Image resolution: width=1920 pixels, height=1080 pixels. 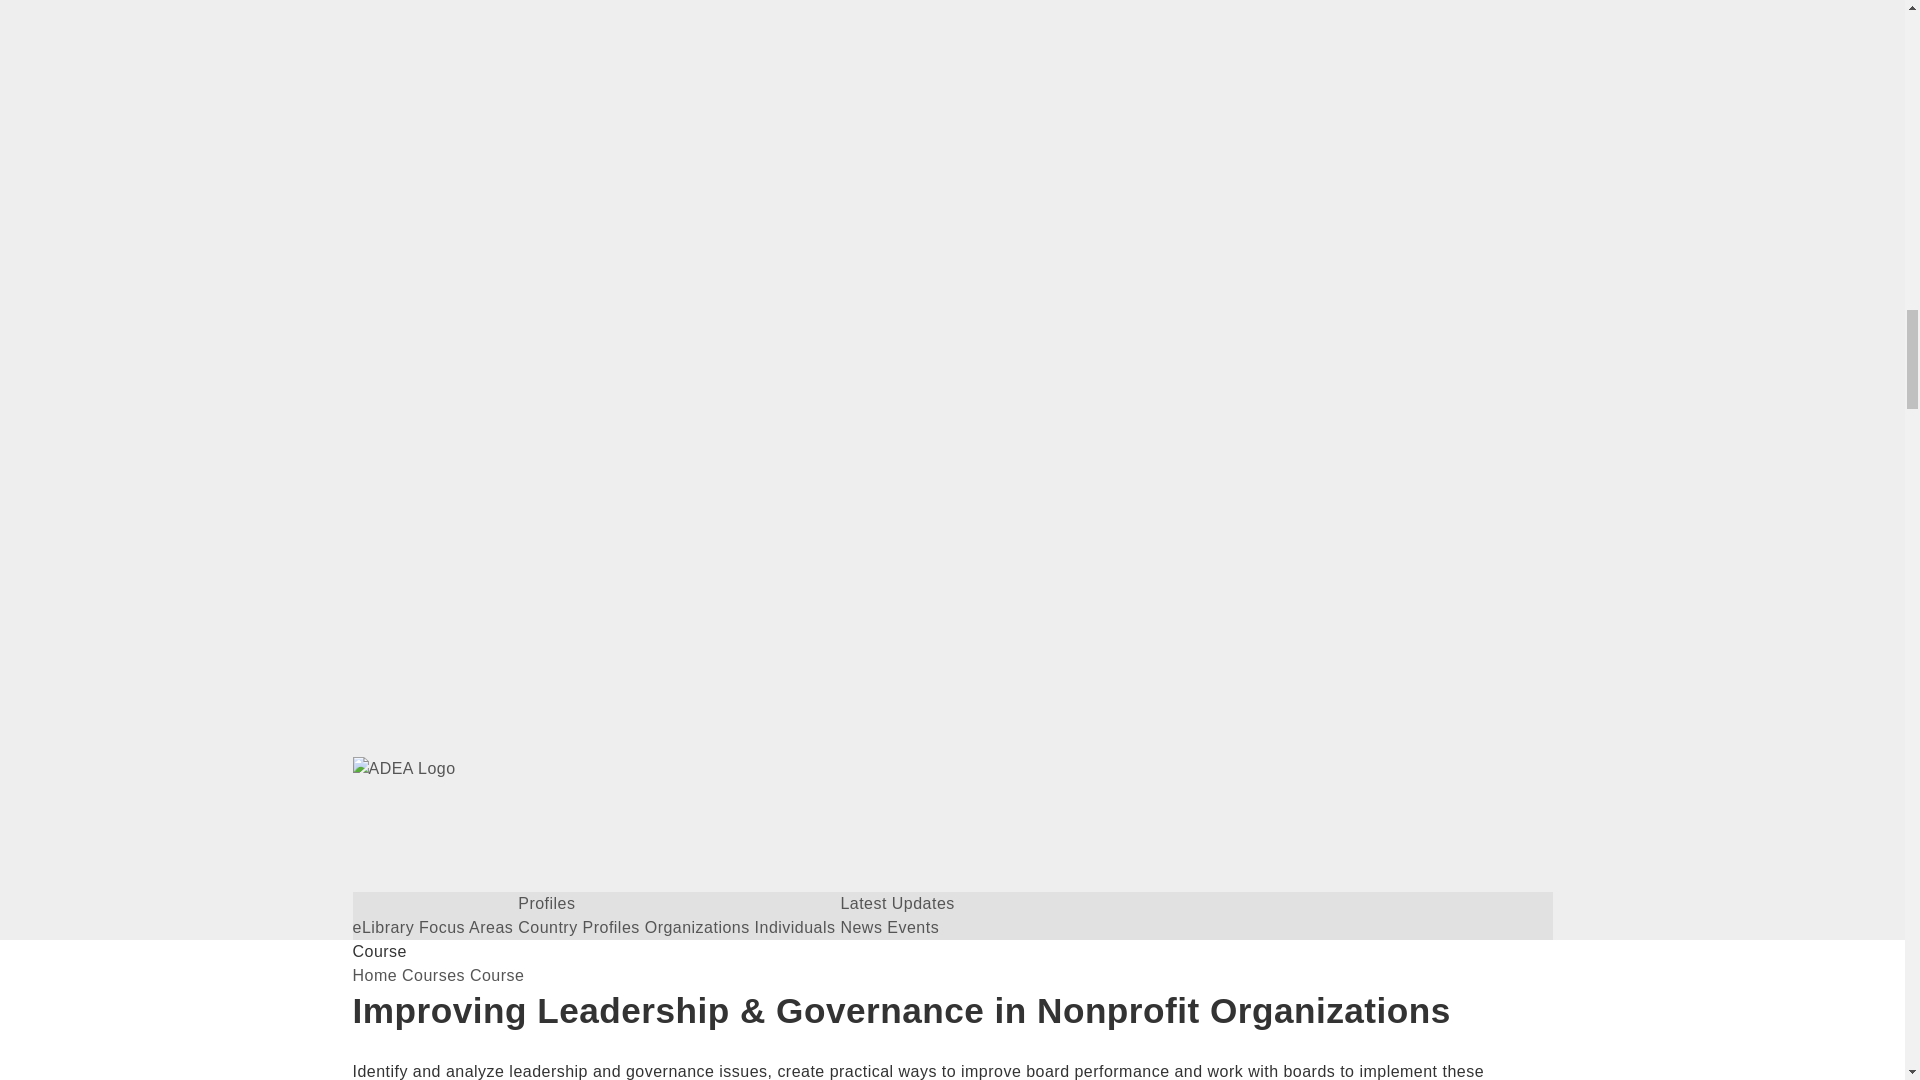 I want to click on Latest Updates, so click(x=897, y=903).